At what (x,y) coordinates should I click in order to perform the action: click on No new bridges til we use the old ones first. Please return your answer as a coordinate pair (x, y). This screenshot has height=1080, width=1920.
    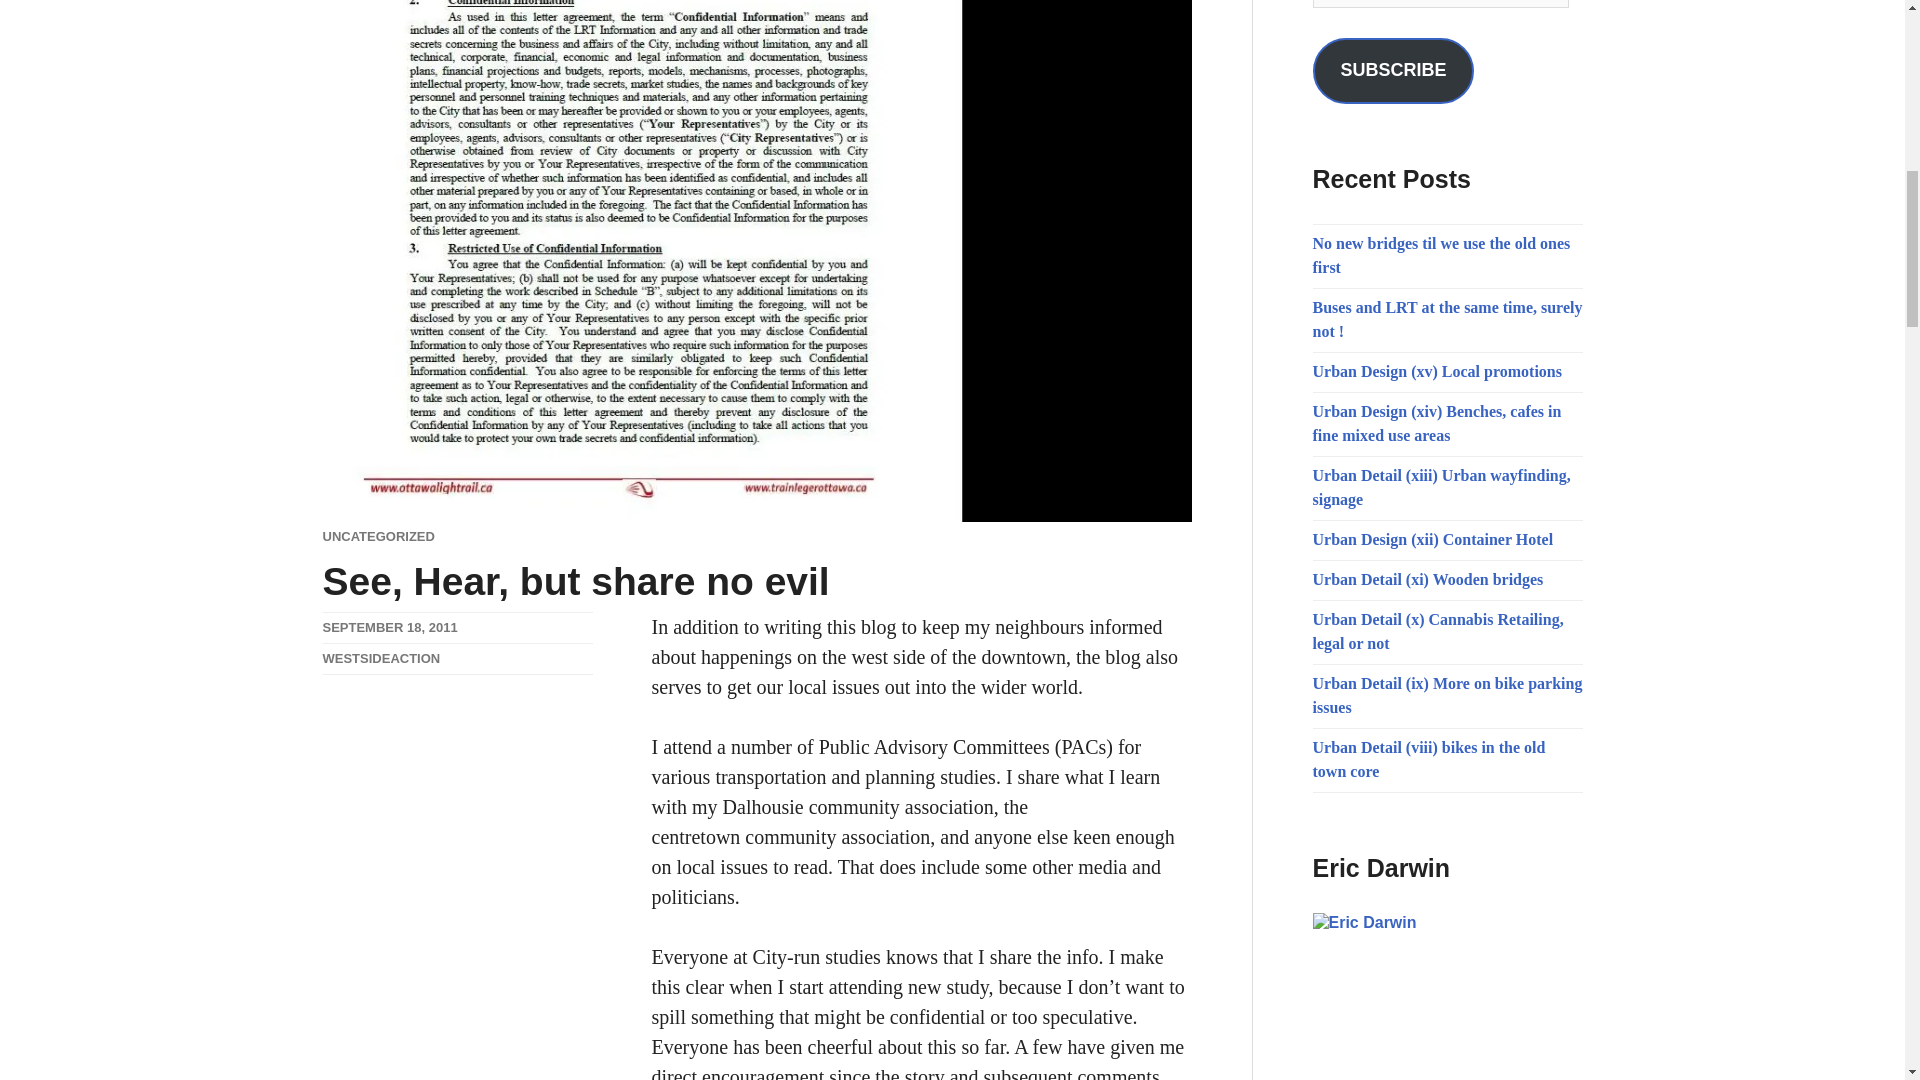
    Looking at the image, I should click on (1440, 256).